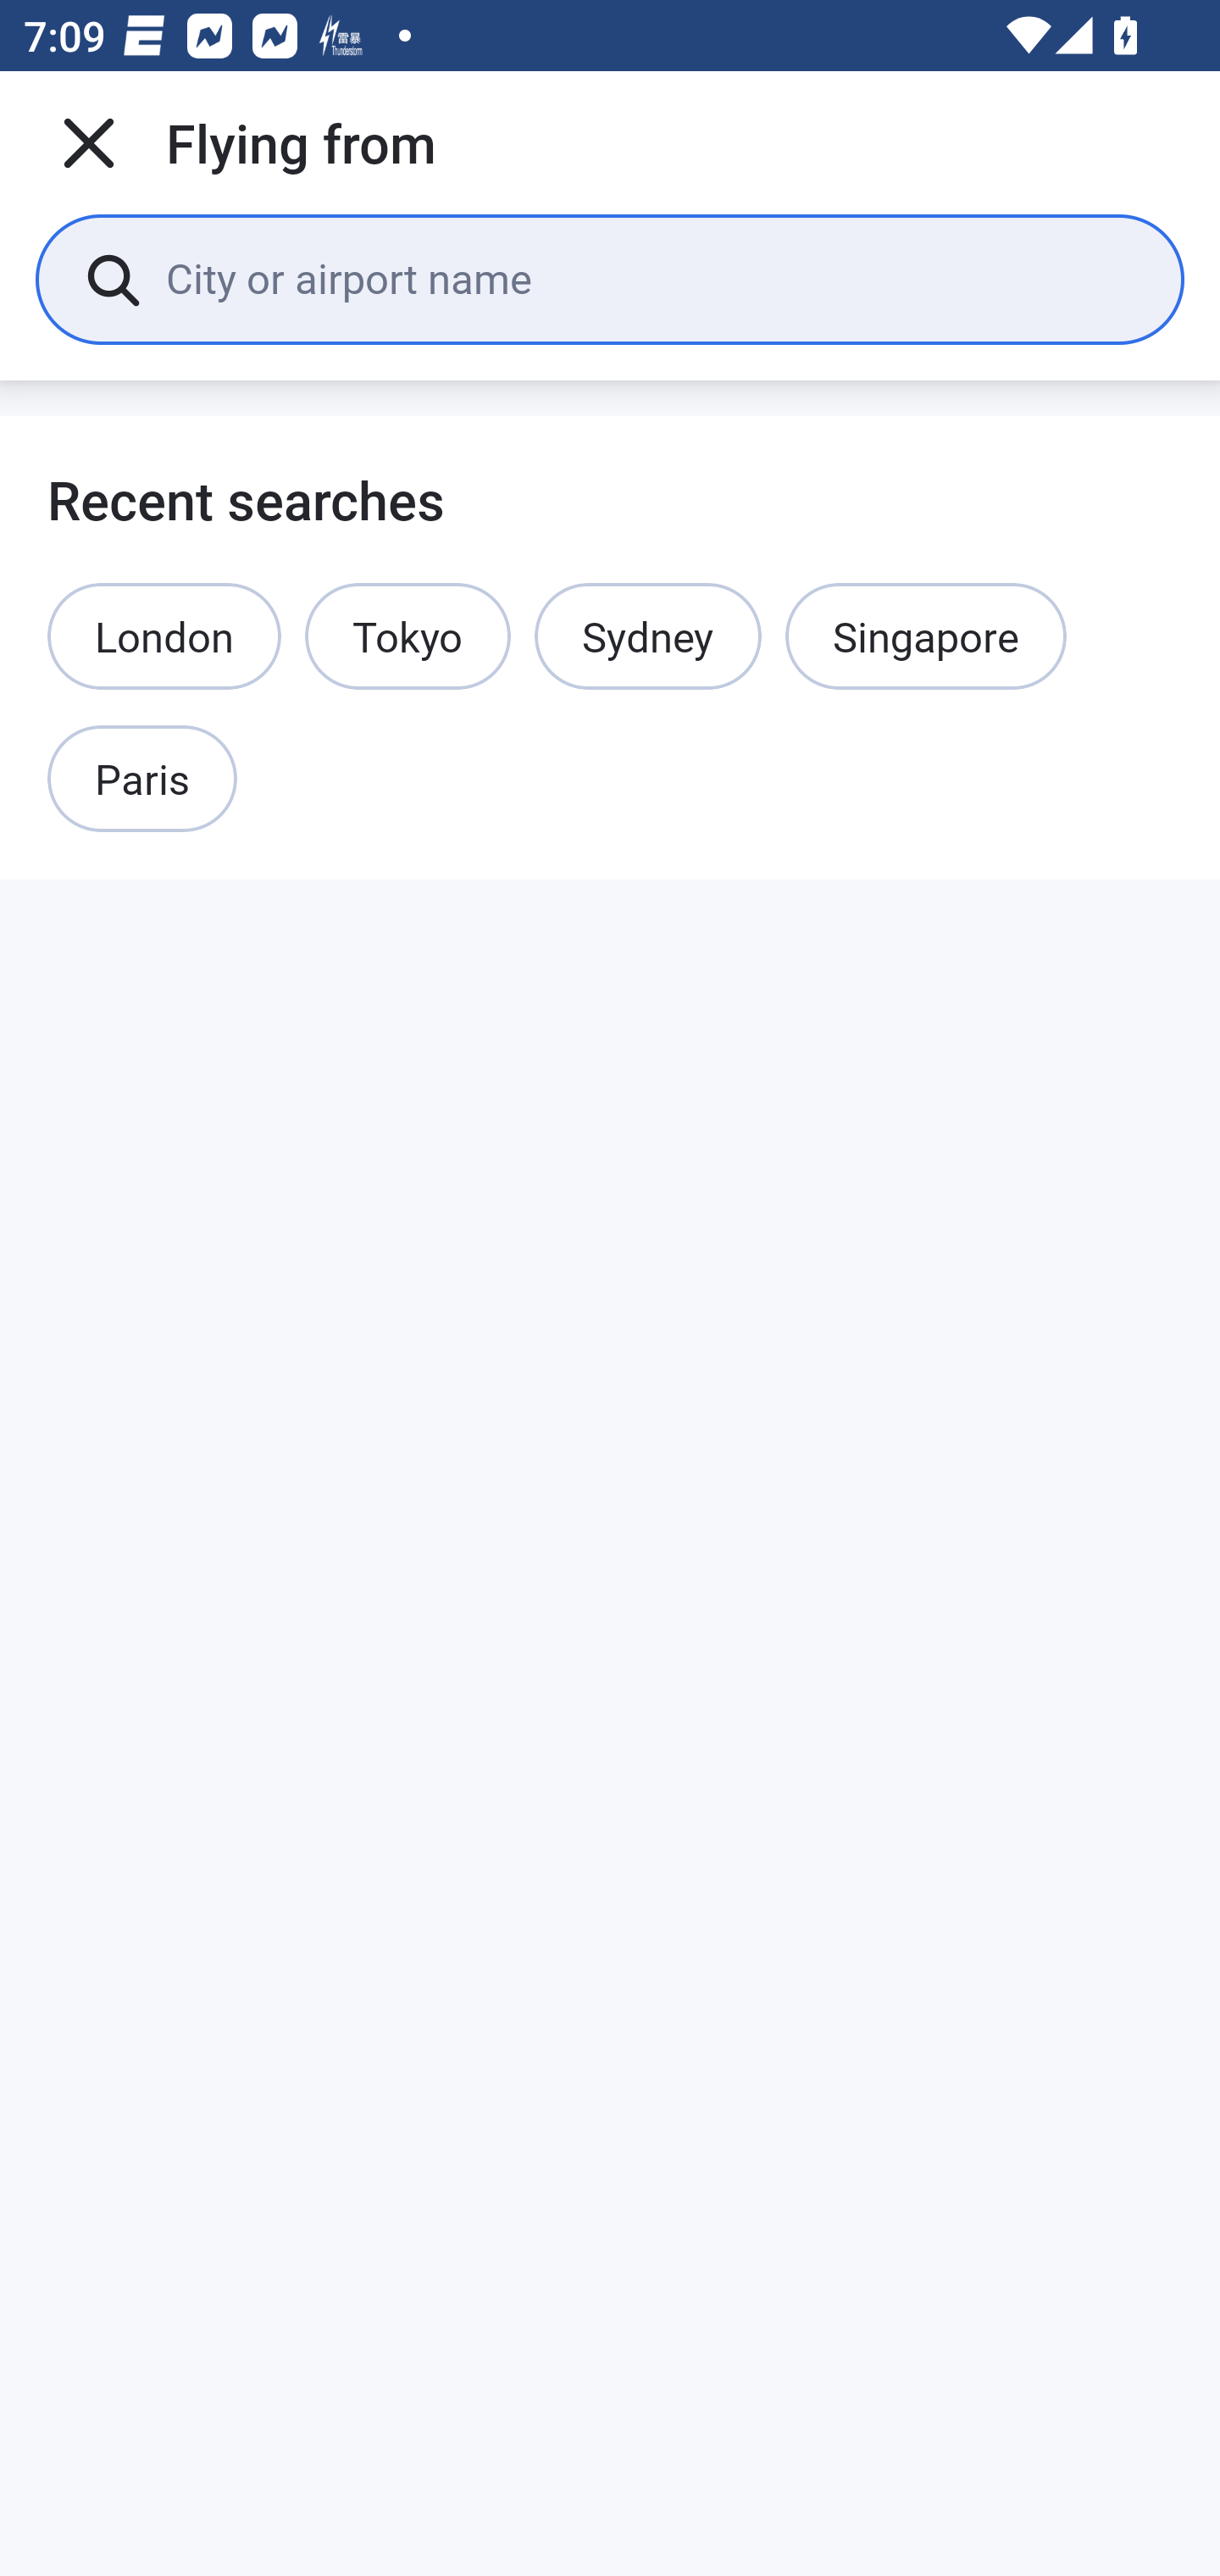  Describe the element at coordinates (925, 636) in the screenshot. I see `Singapore` at that location.